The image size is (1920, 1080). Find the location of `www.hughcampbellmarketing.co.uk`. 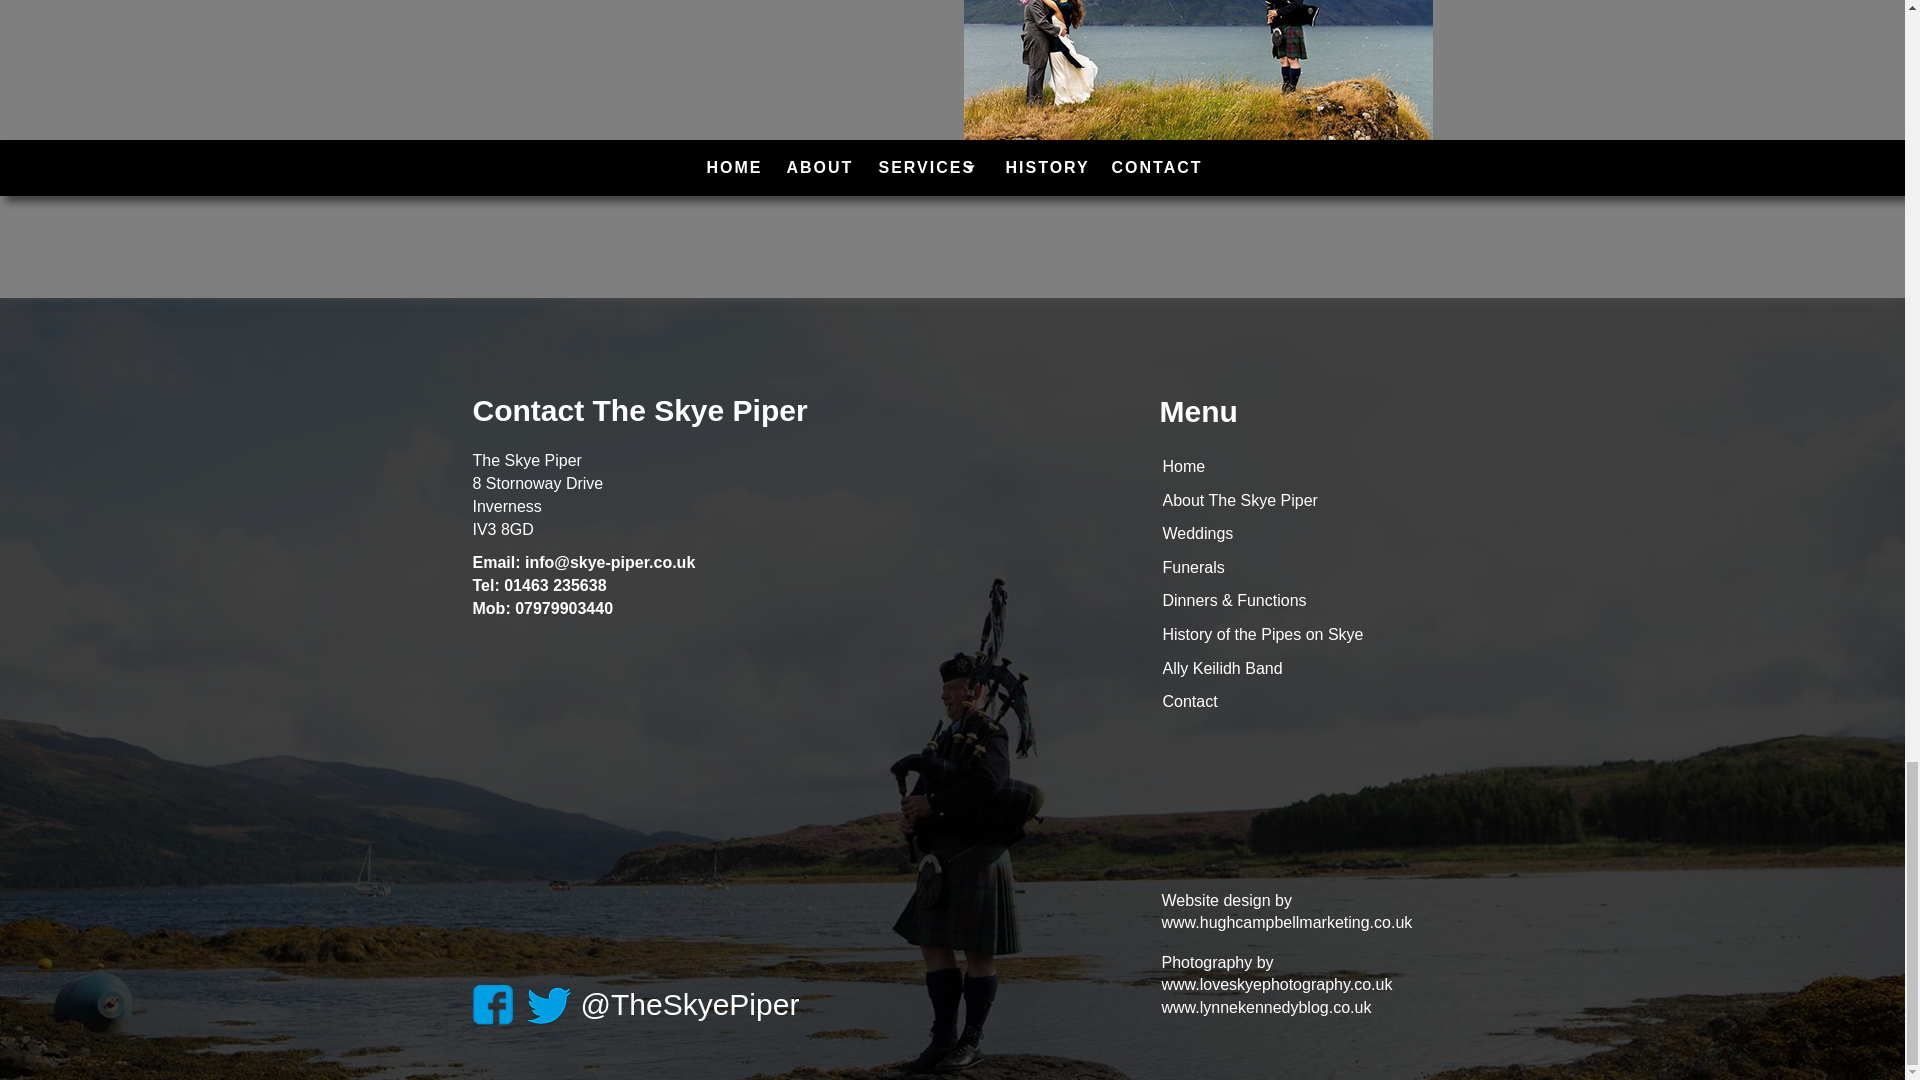

www.hughcampbellmarketing.co.uk is located at coordinates (1287, 922).